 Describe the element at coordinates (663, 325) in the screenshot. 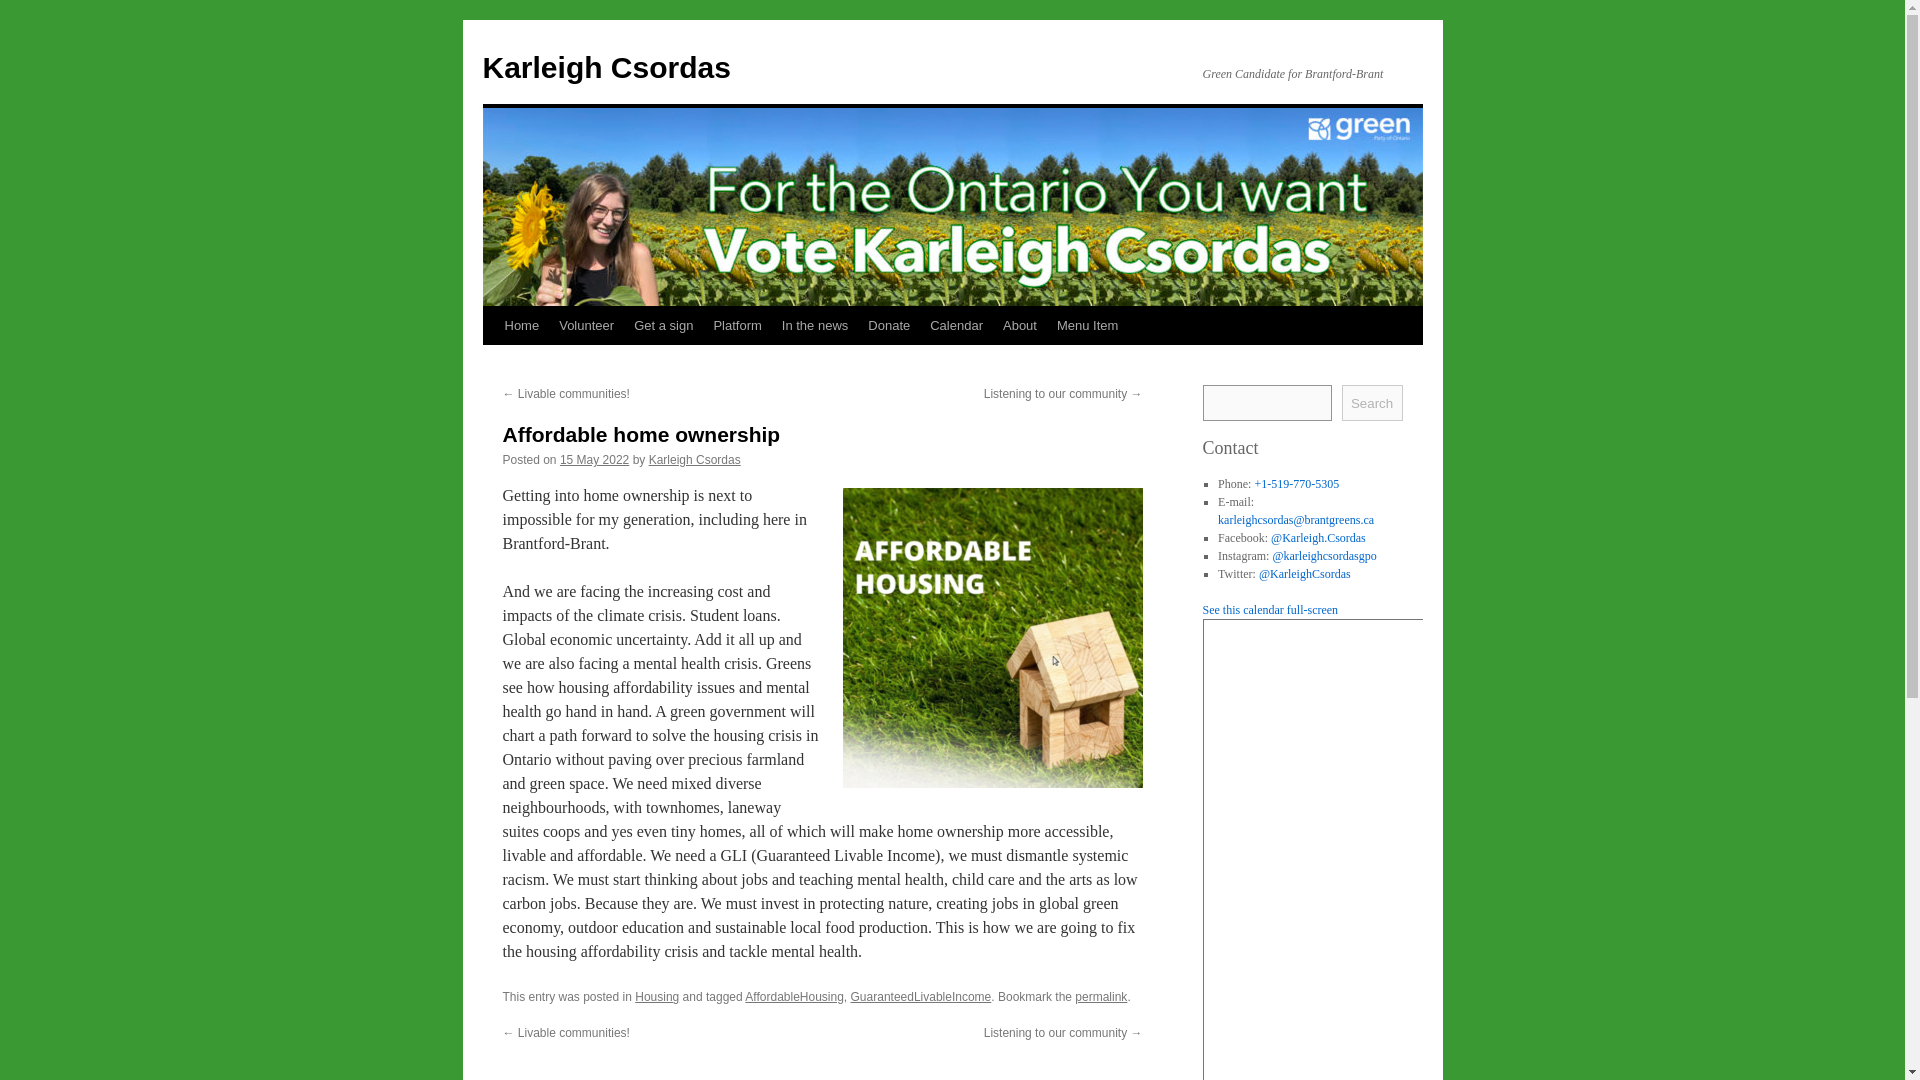

I see `Get a sign` at that location.